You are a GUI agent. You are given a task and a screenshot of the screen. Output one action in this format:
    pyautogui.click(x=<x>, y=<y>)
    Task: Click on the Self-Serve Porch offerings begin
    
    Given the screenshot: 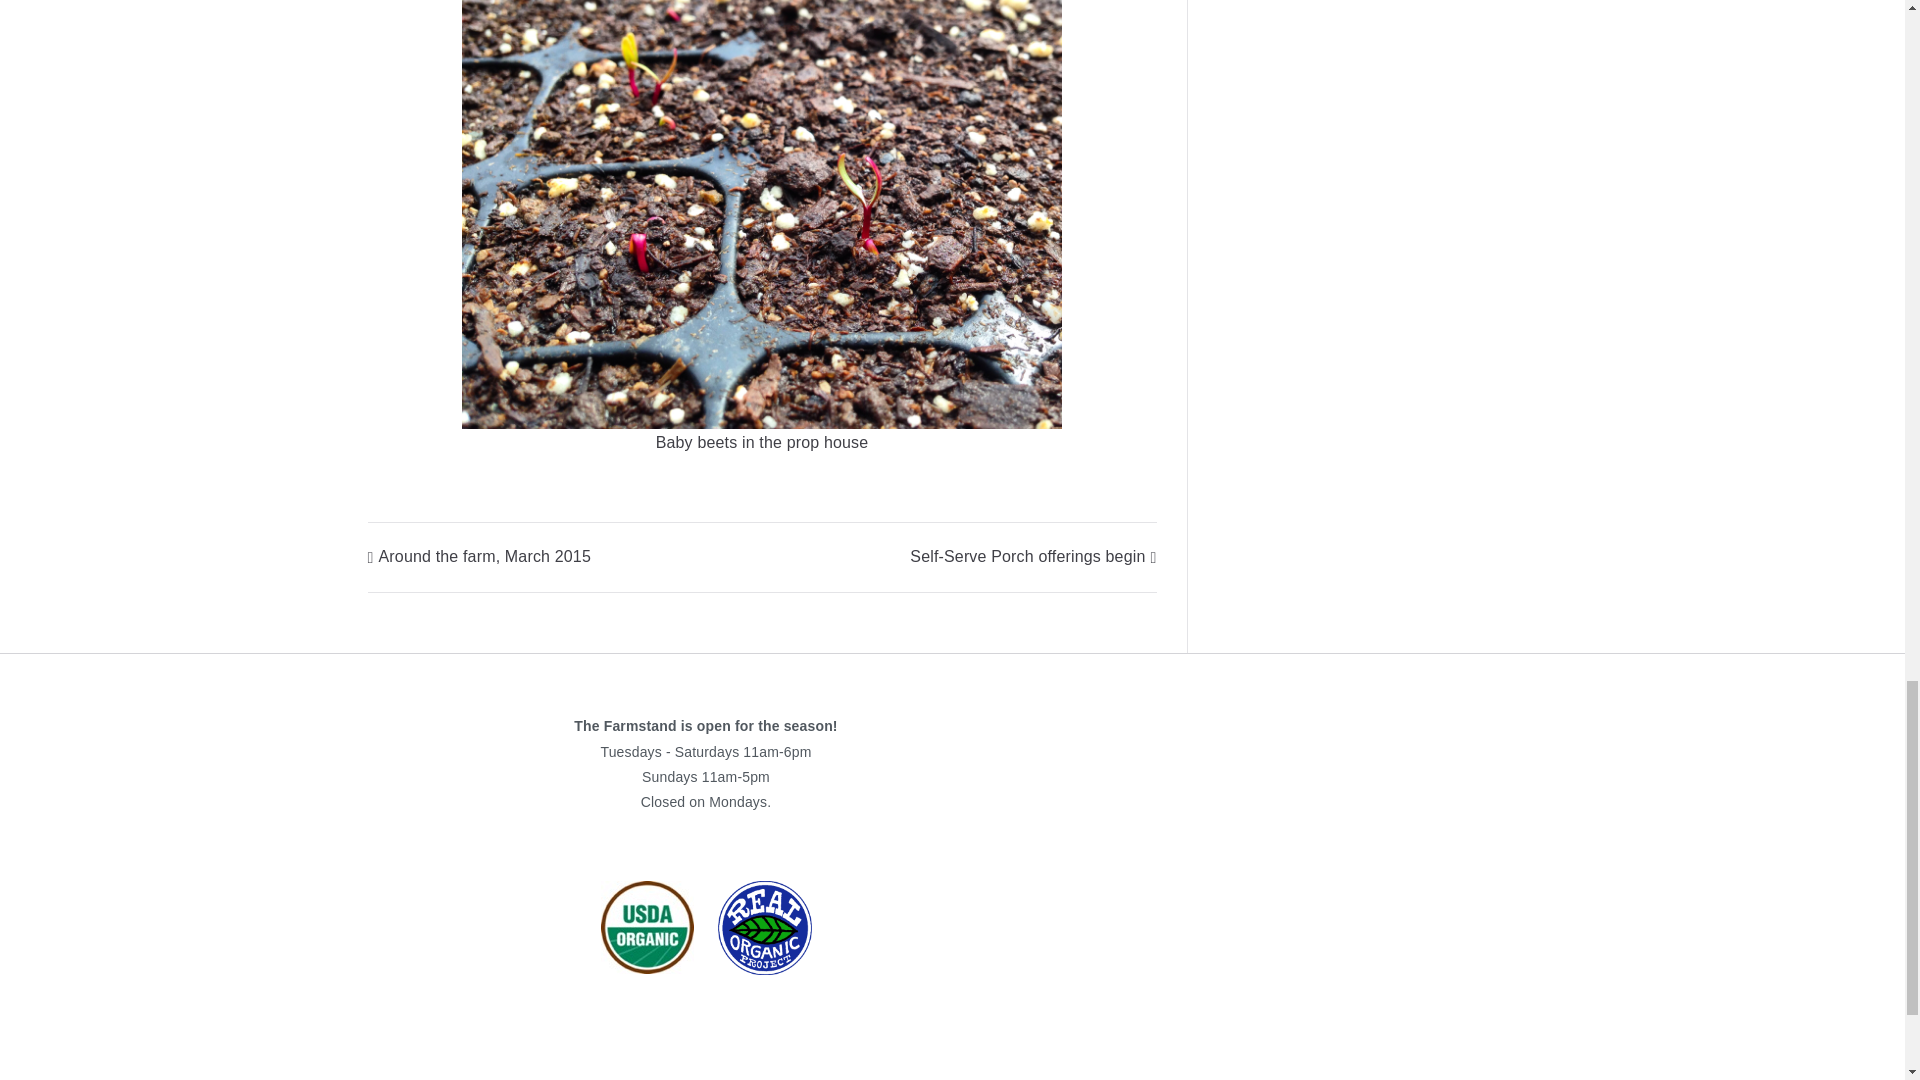 What is the action you would take?
    pyautogui.click(x=1032, y=556)
    